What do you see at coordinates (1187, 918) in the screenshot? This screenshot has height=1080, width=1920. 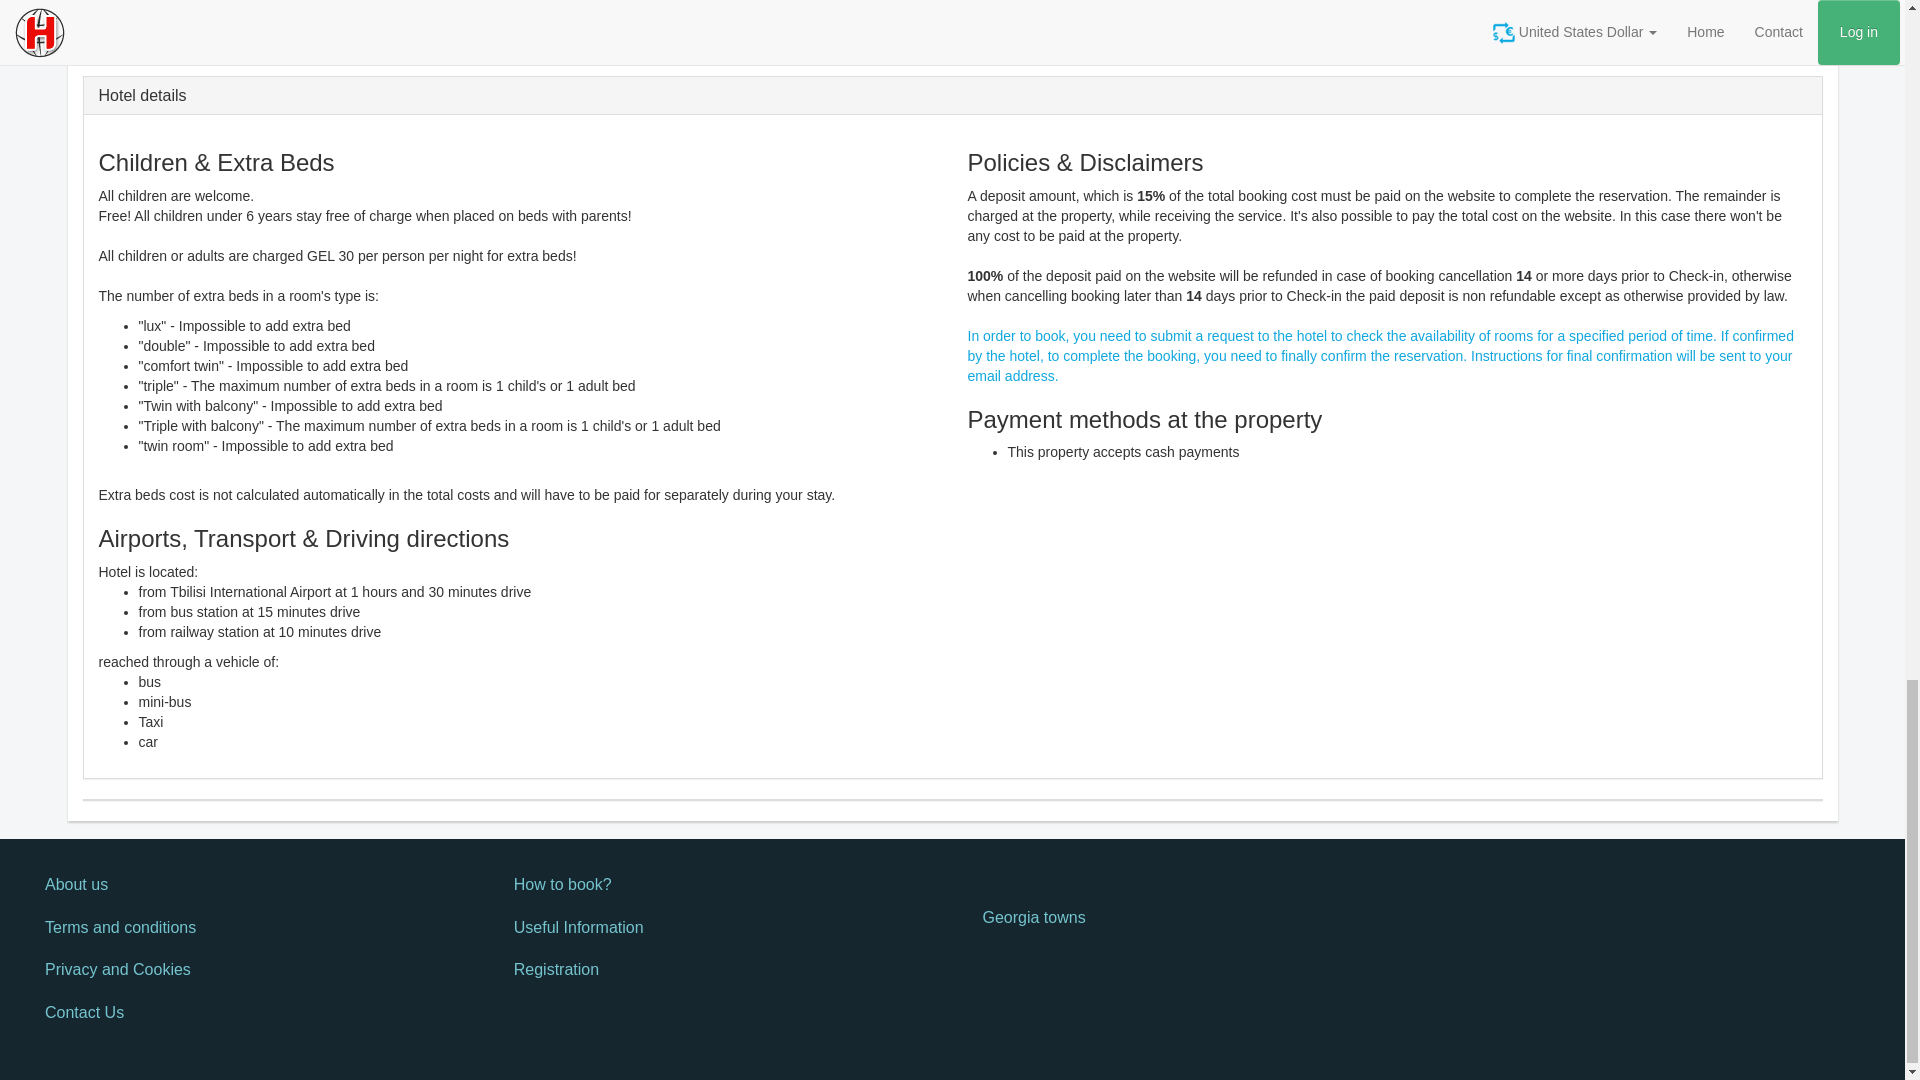 I see `Georgia towns` at bounding box center [1187, 918].